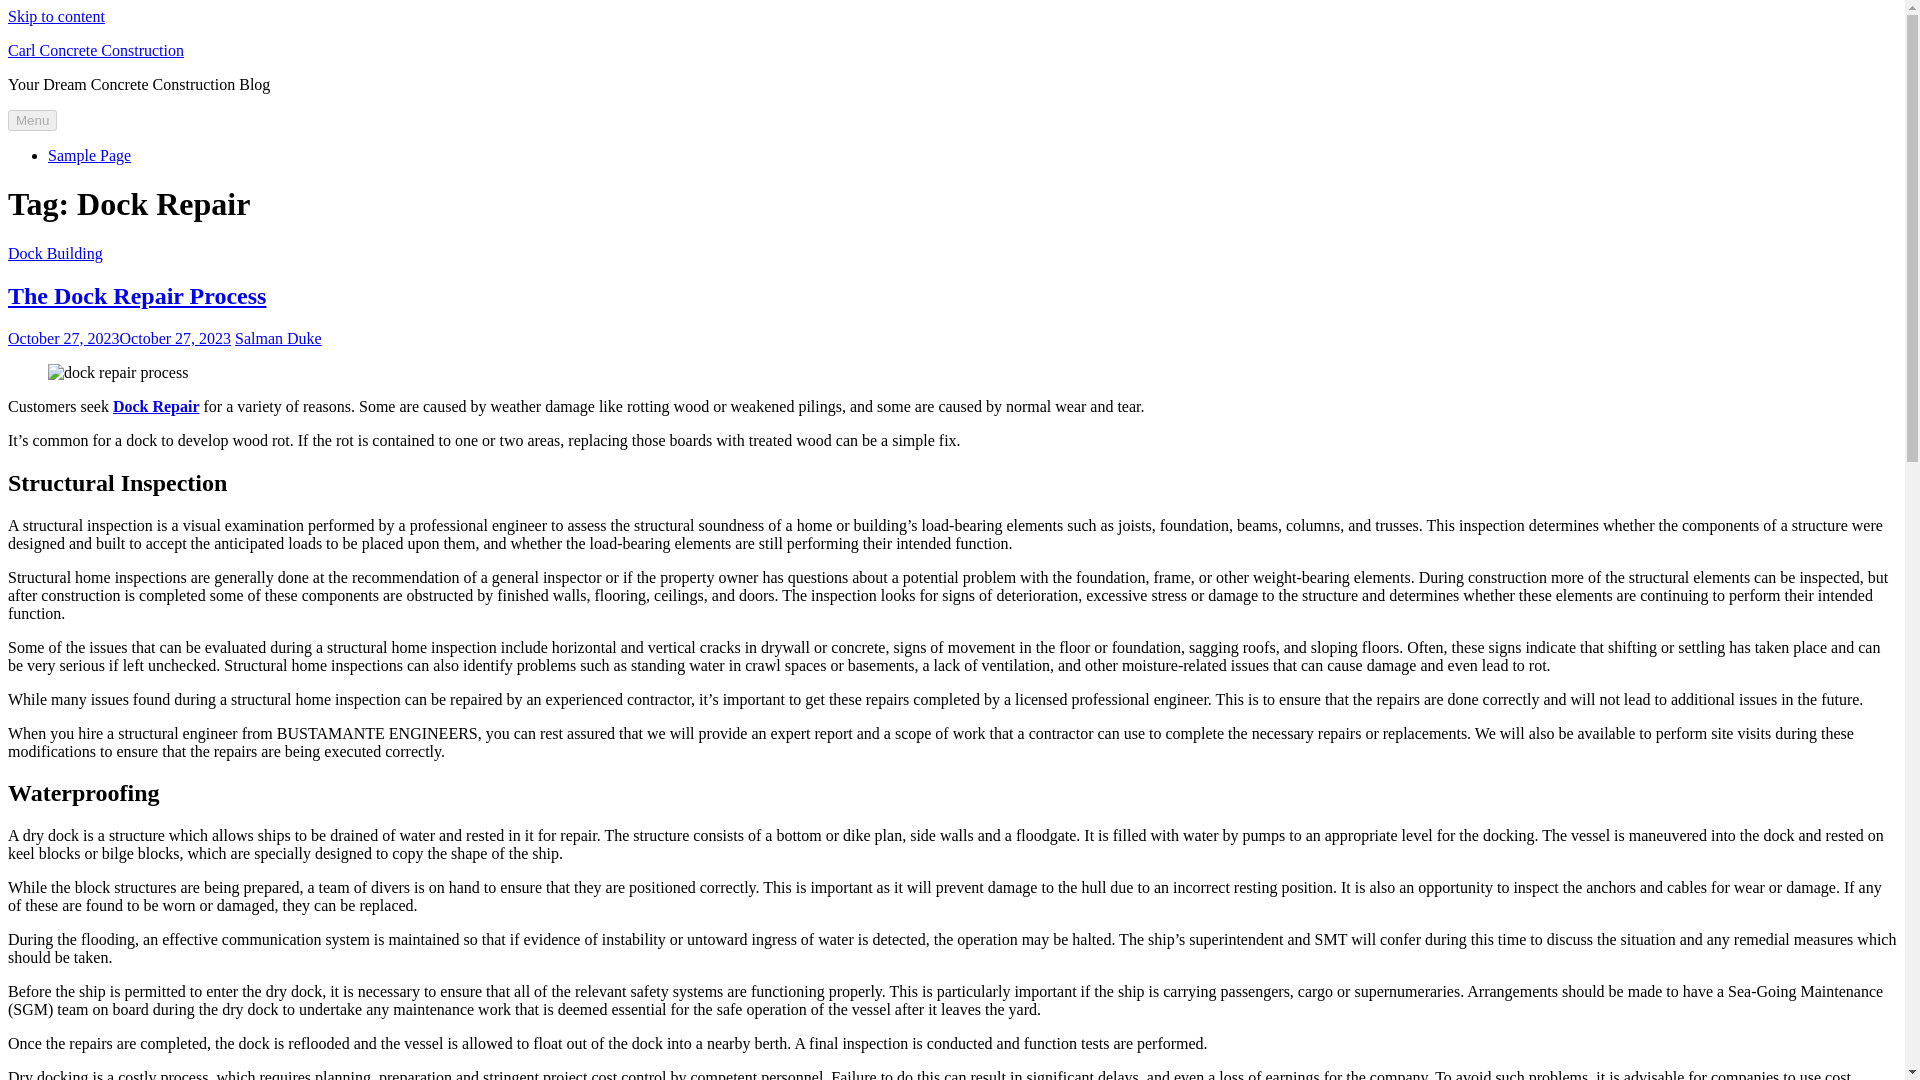  I want to click on Salman Duke, so click(278, 338).